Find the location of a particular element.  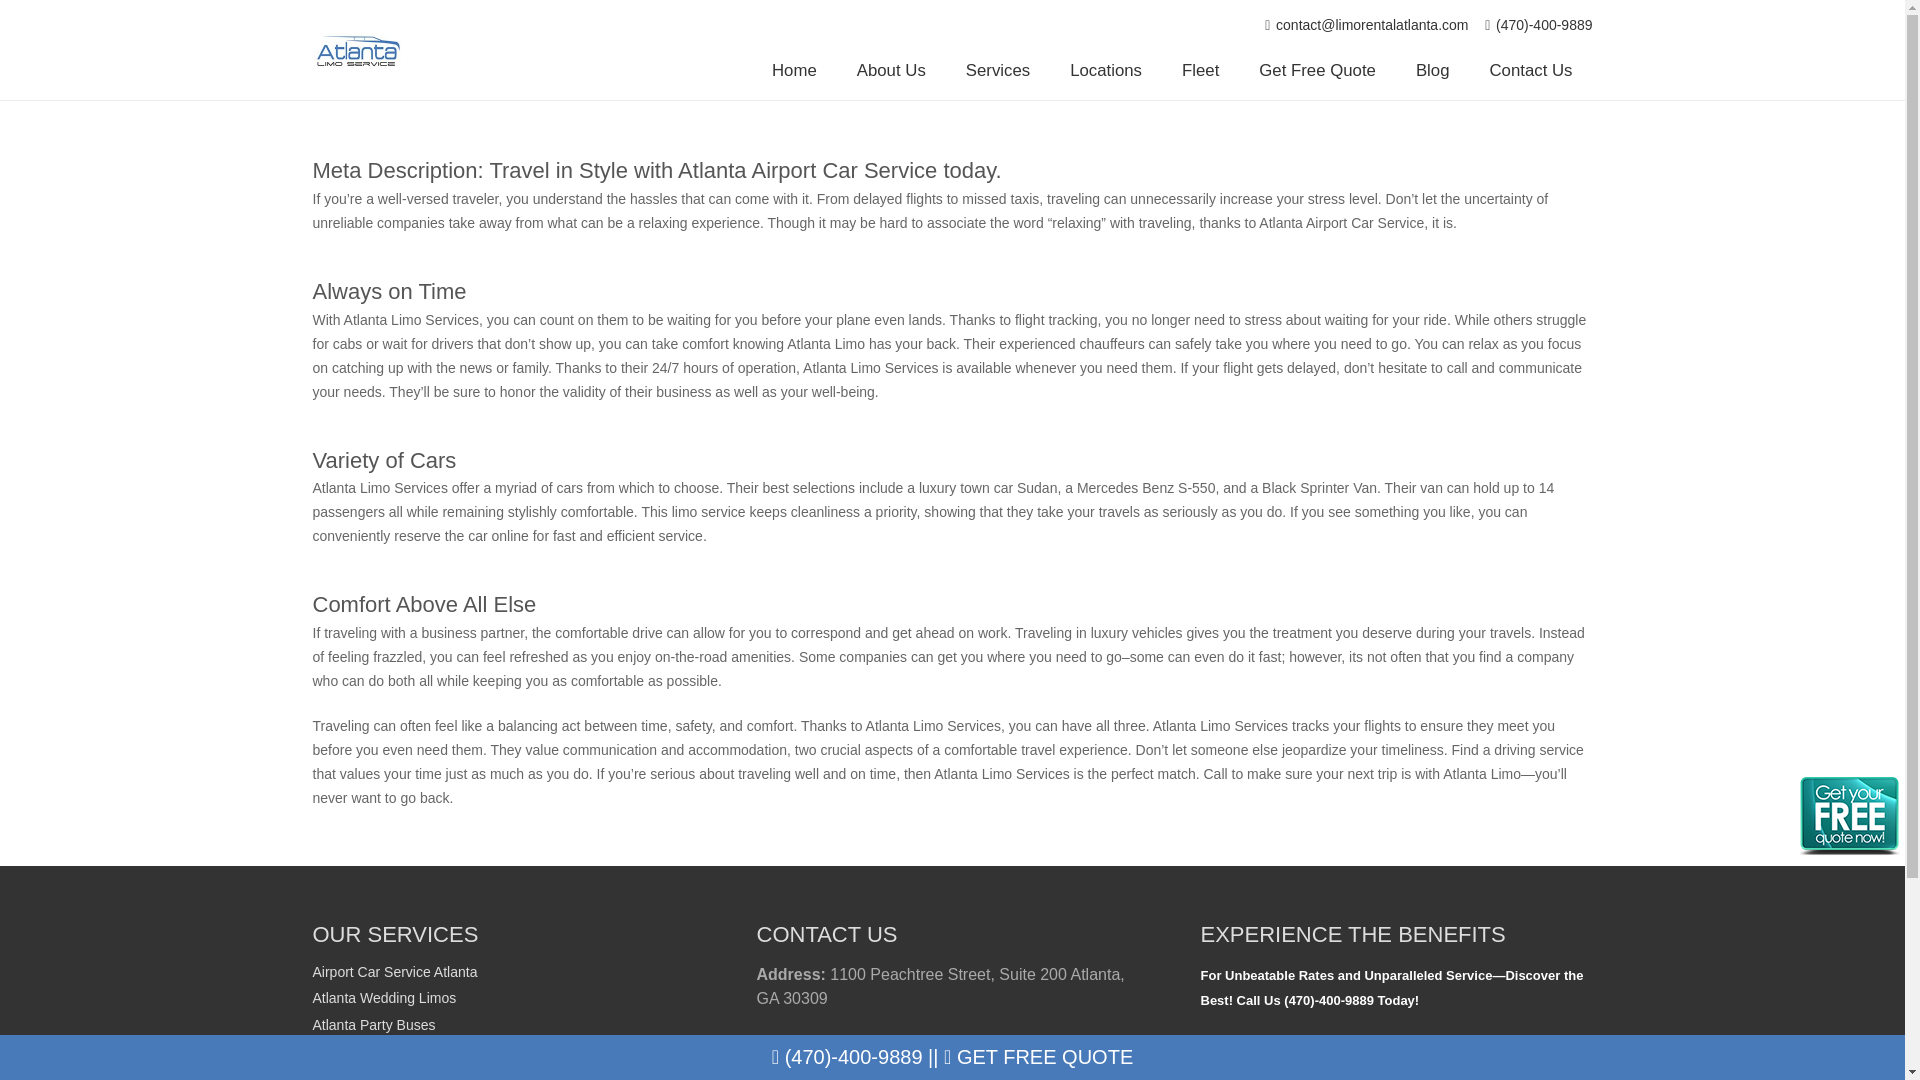

Blog is located at coordinates (1432, 71).